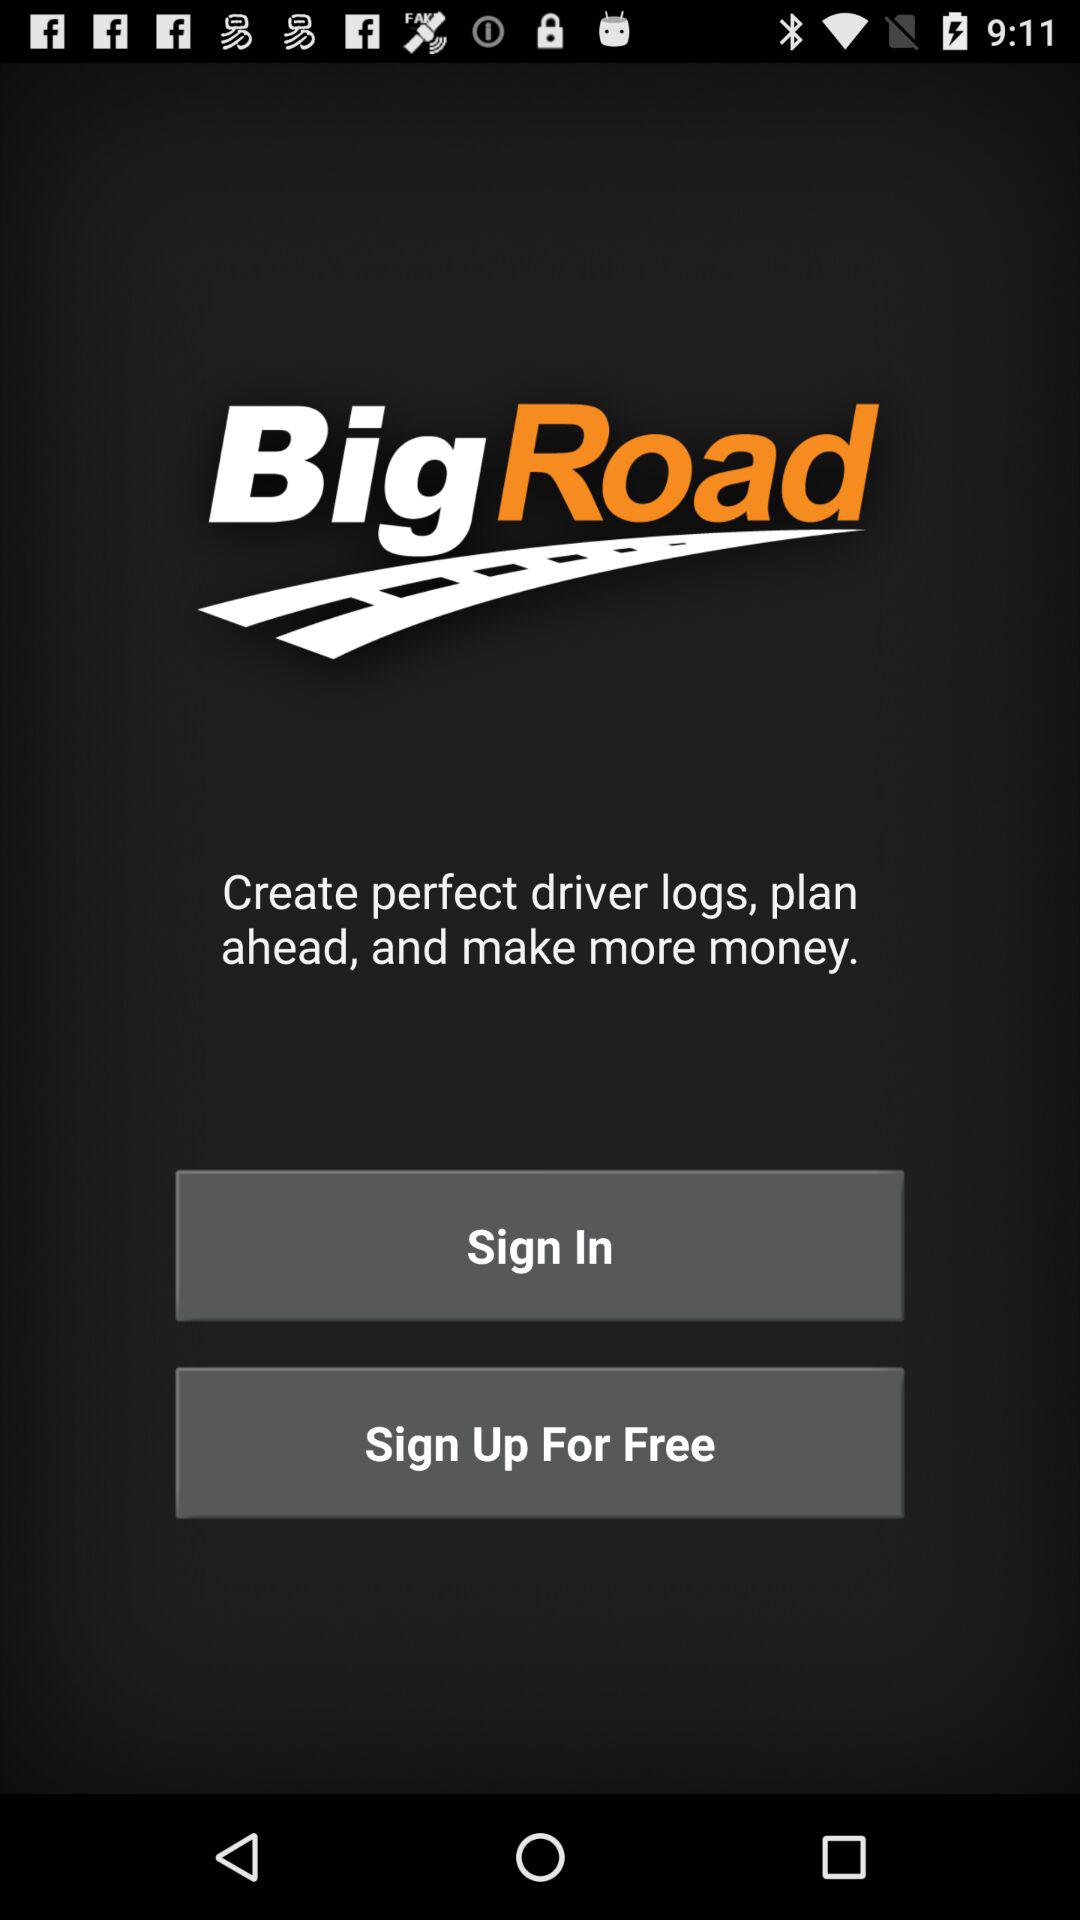  What do you see at coordinates (540, 1442) in the screenshot?
I see `tap icon below sign in icon` at bounding box center [540, 1442].